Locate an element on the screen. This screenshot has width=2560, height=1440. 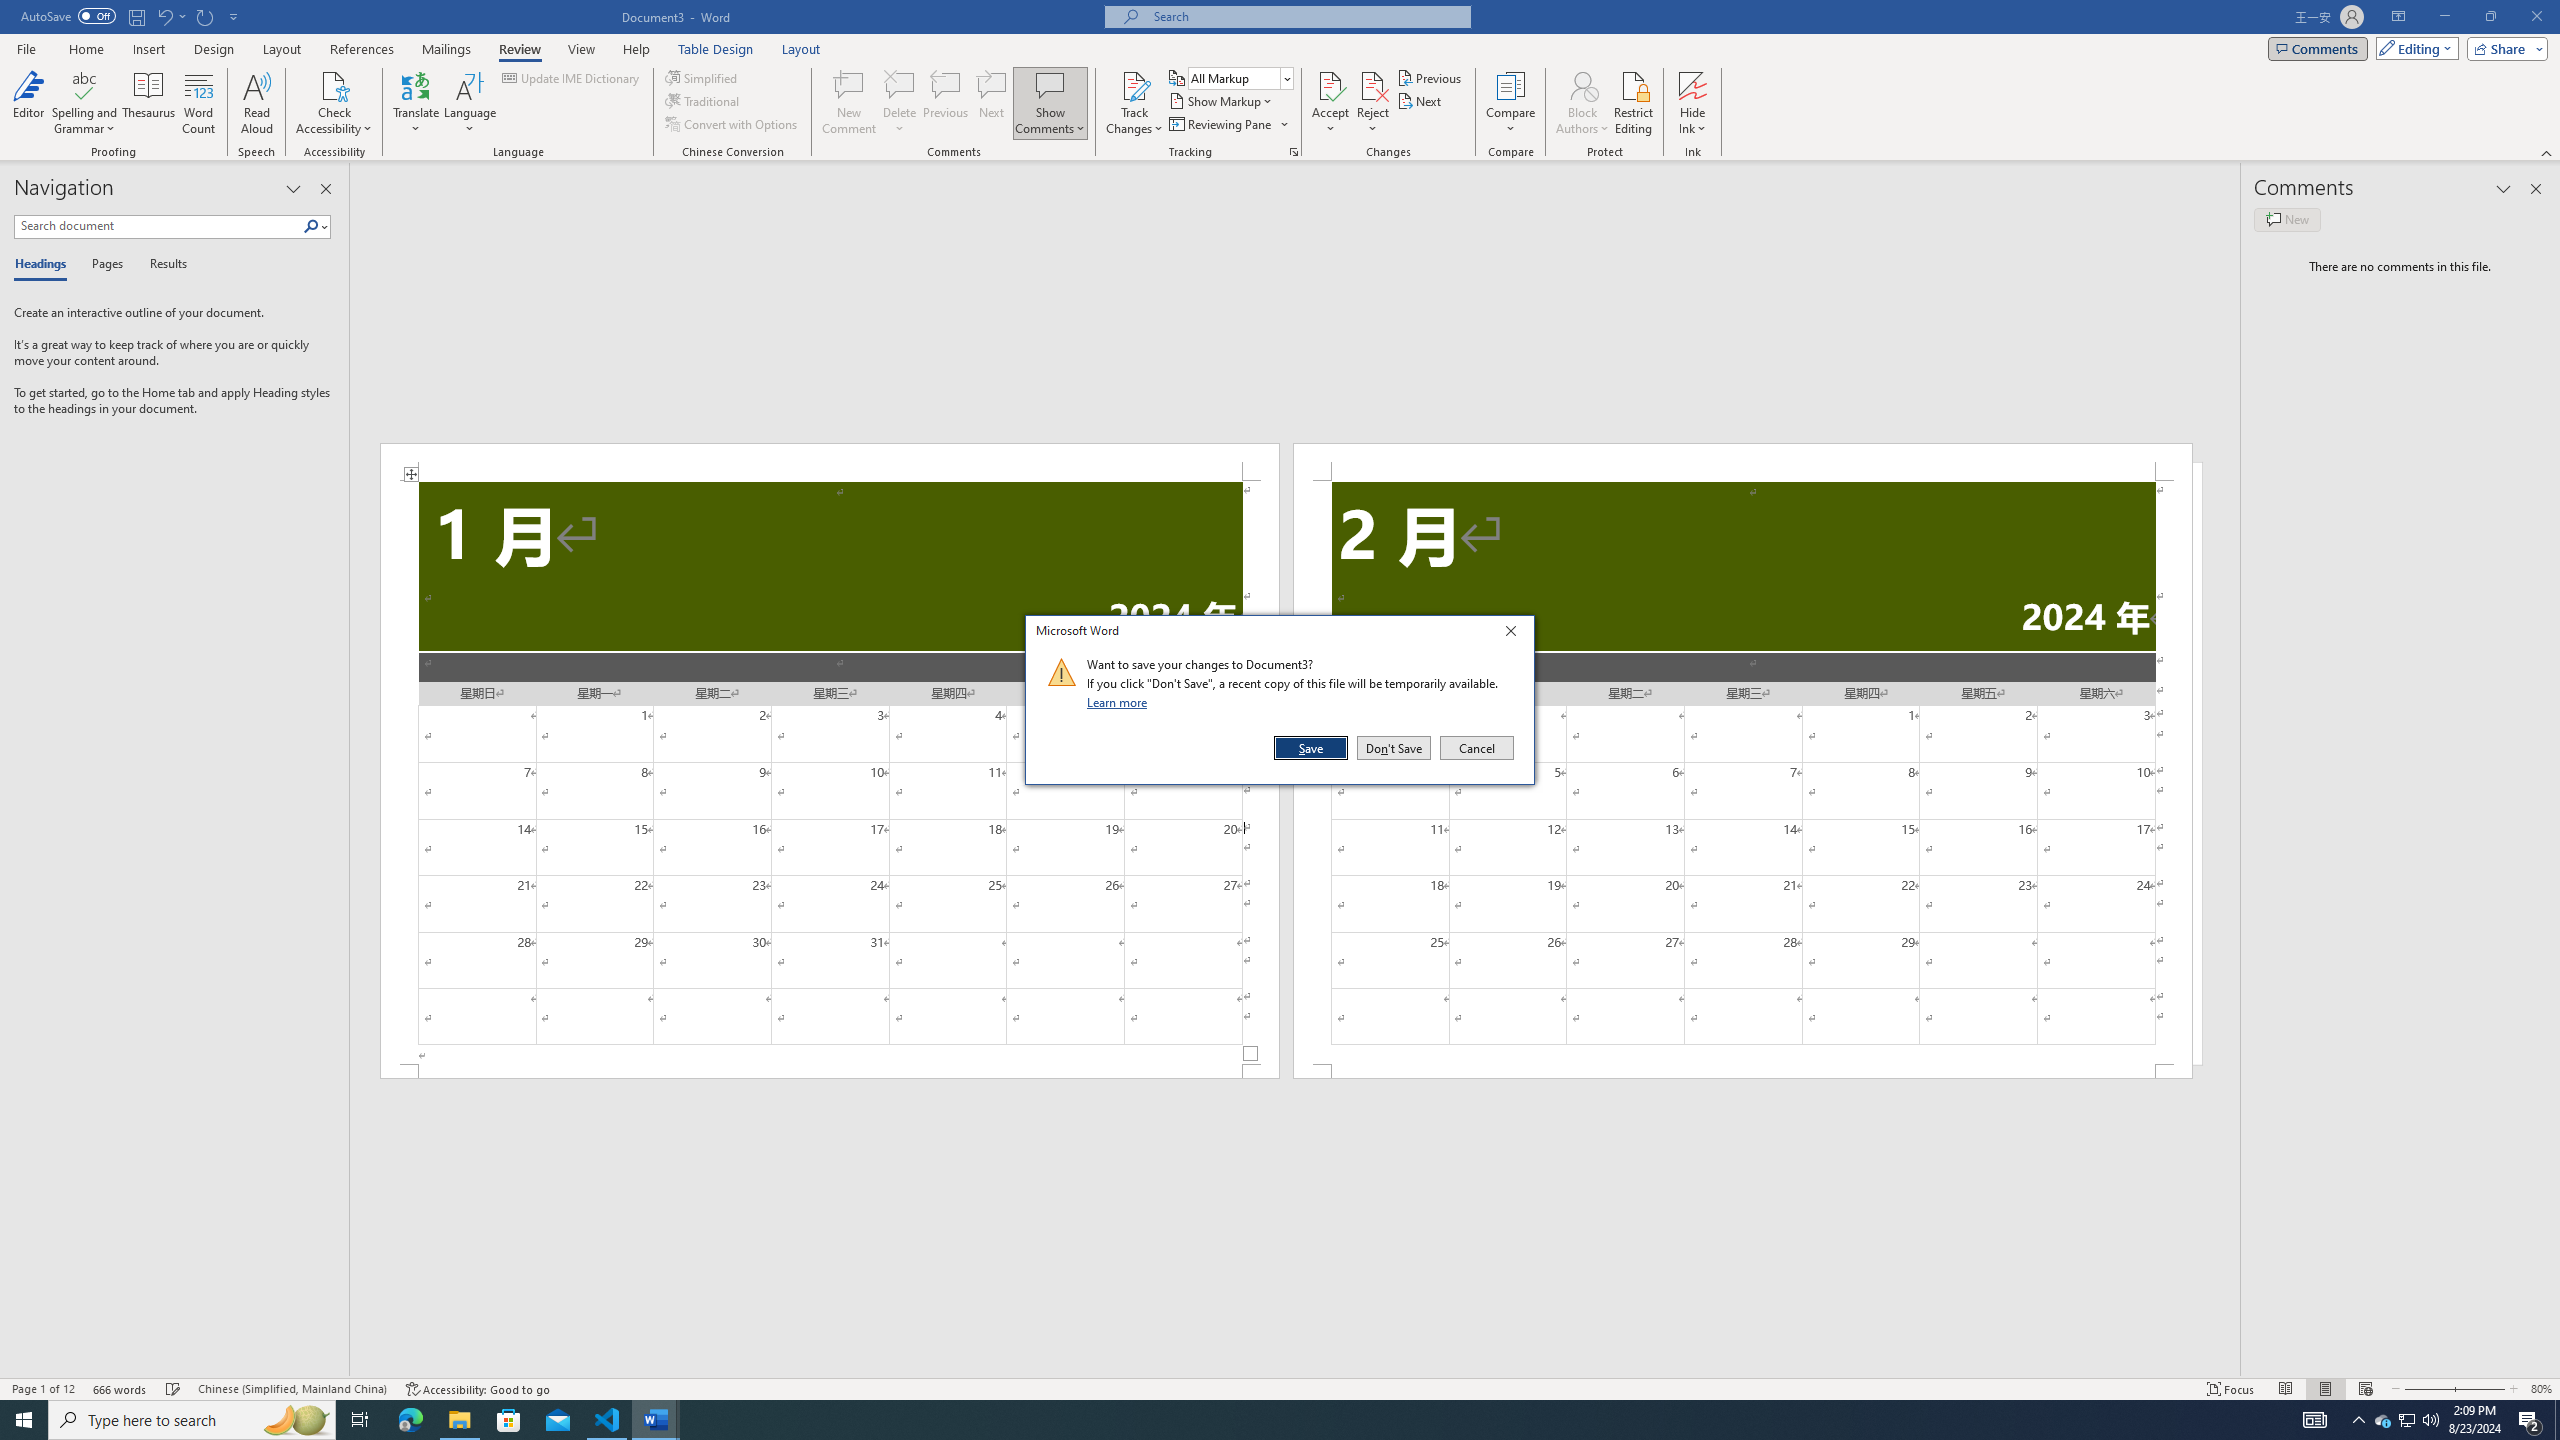
Hide Ink is located at coordinates (1693, 85).